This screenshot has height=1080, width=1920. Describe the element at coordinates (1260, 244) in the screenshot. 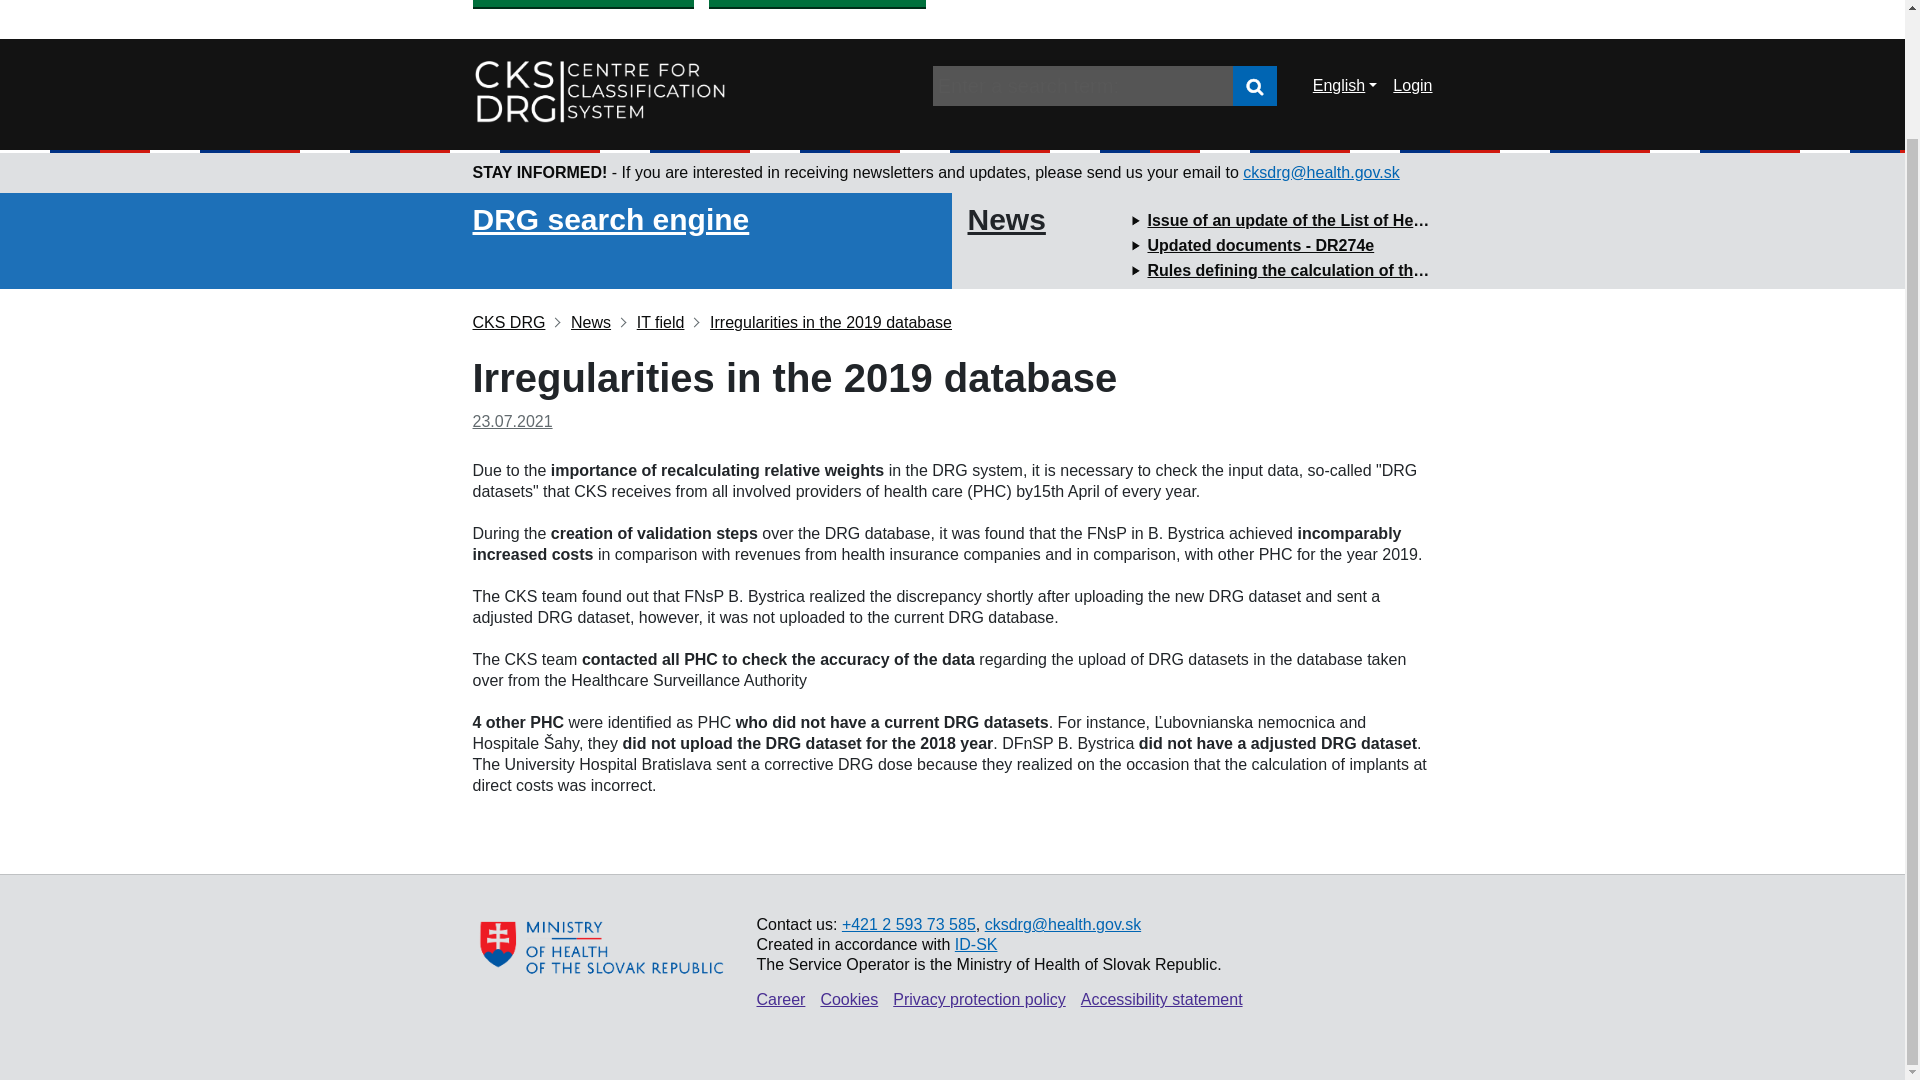

I see `Updated documents - DR274e` at that location.